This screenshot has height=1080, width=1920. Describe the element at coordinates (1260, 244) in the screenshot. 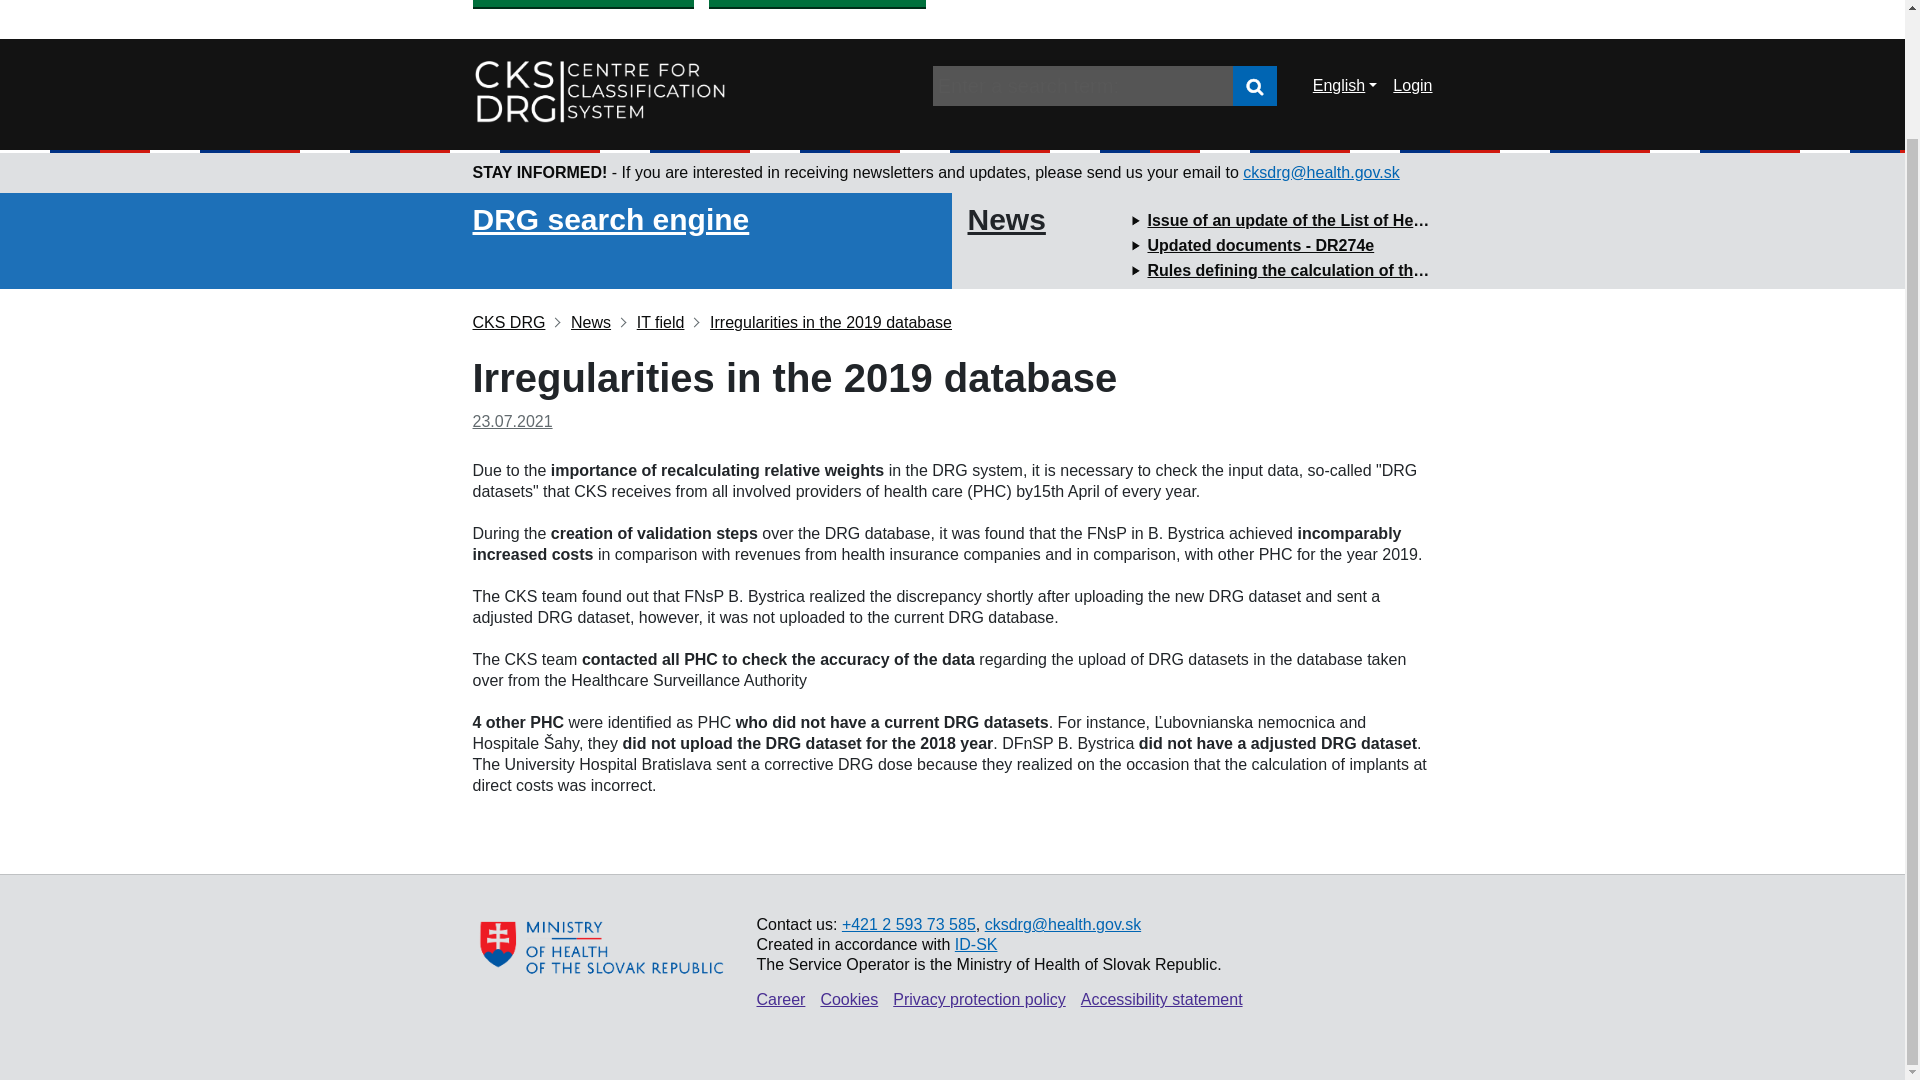

I see `Updated documents - DR274e` at that location.